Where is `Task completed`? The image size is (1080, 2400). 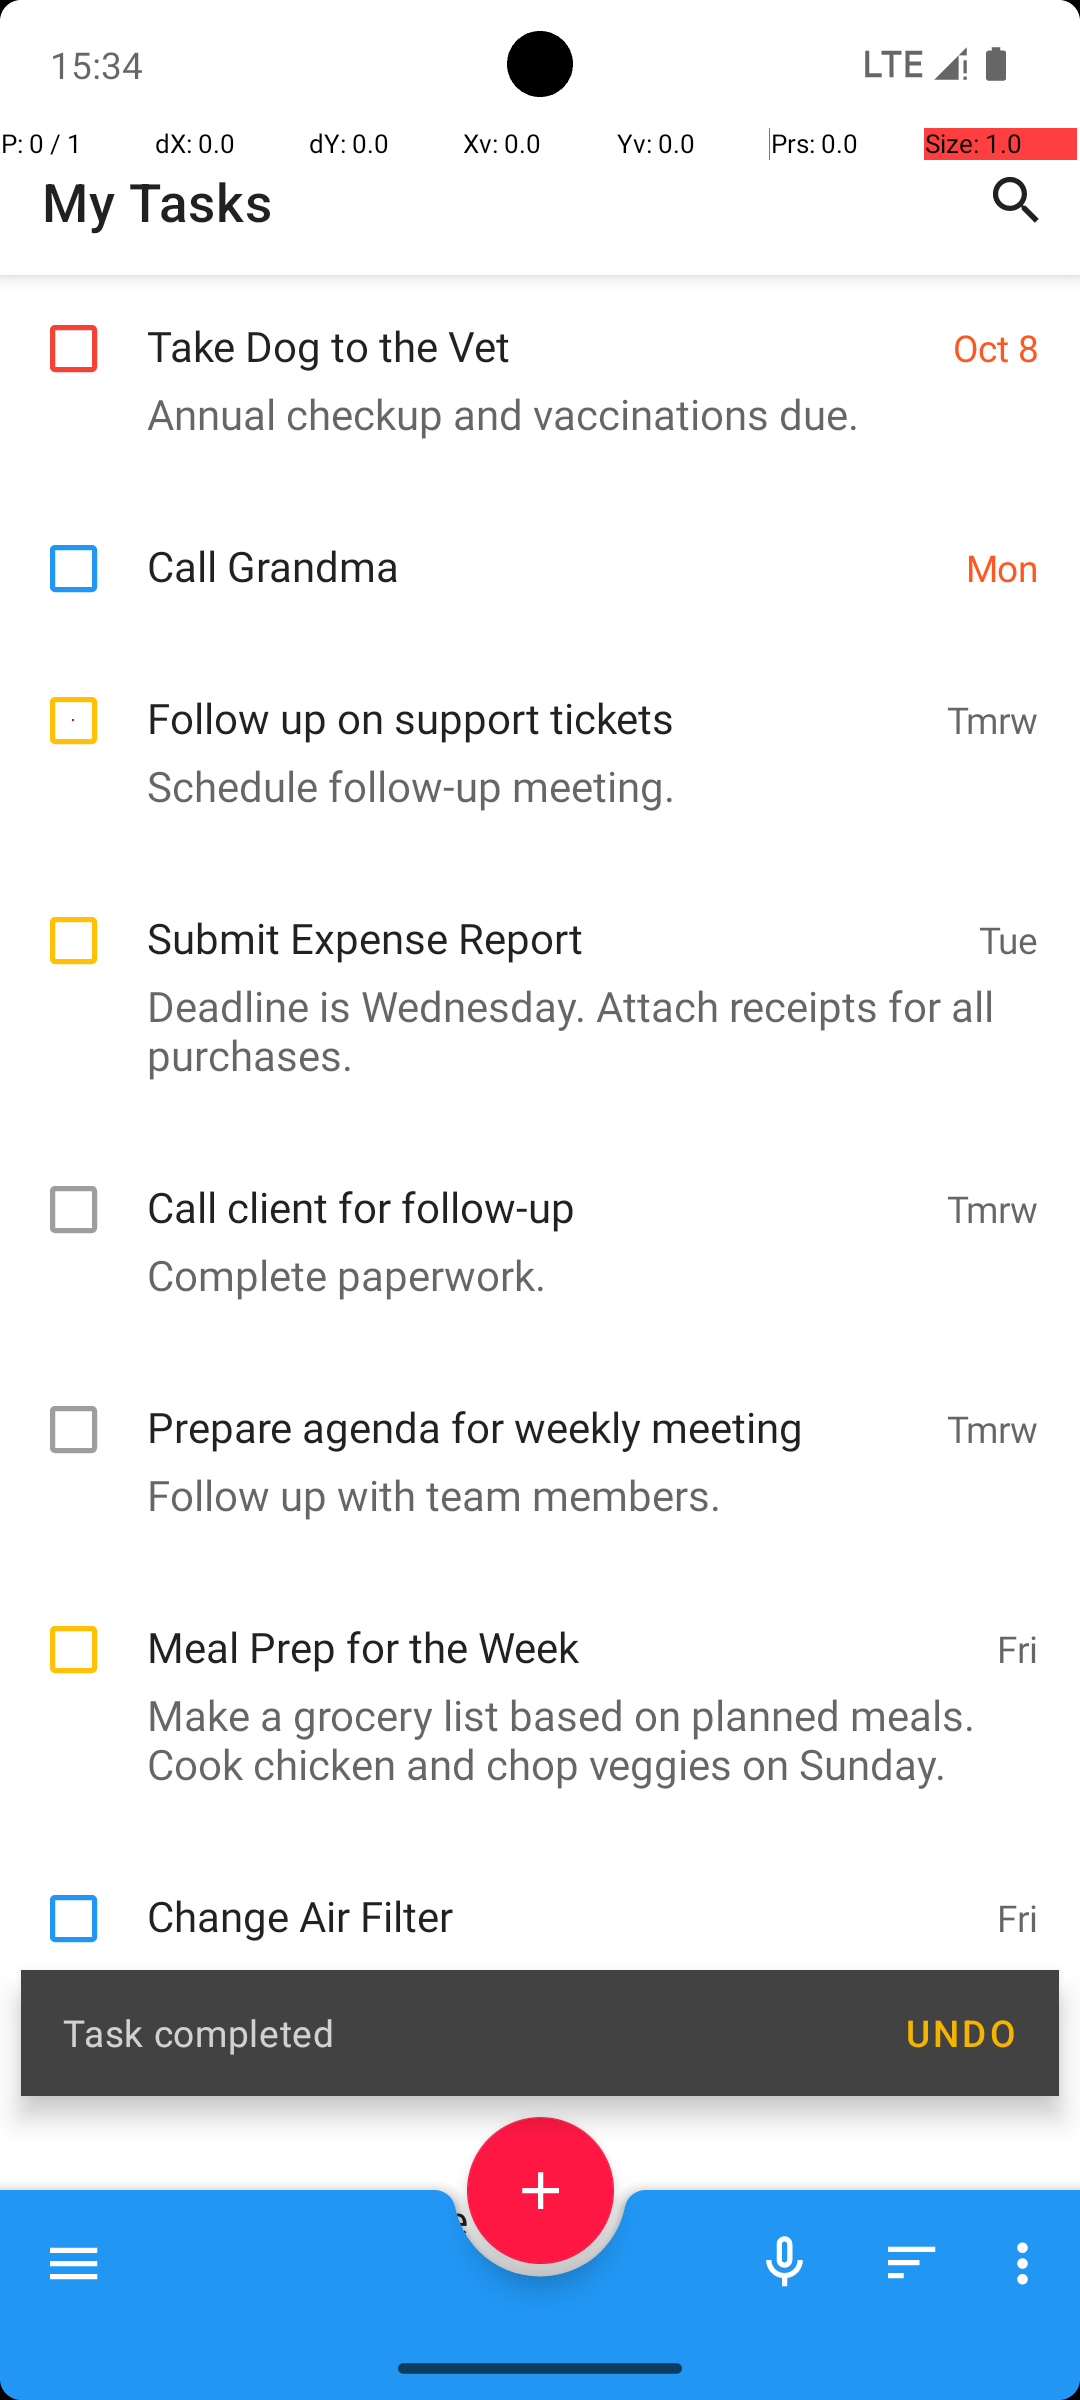
Task completed is located at coordinates (462, 2032).